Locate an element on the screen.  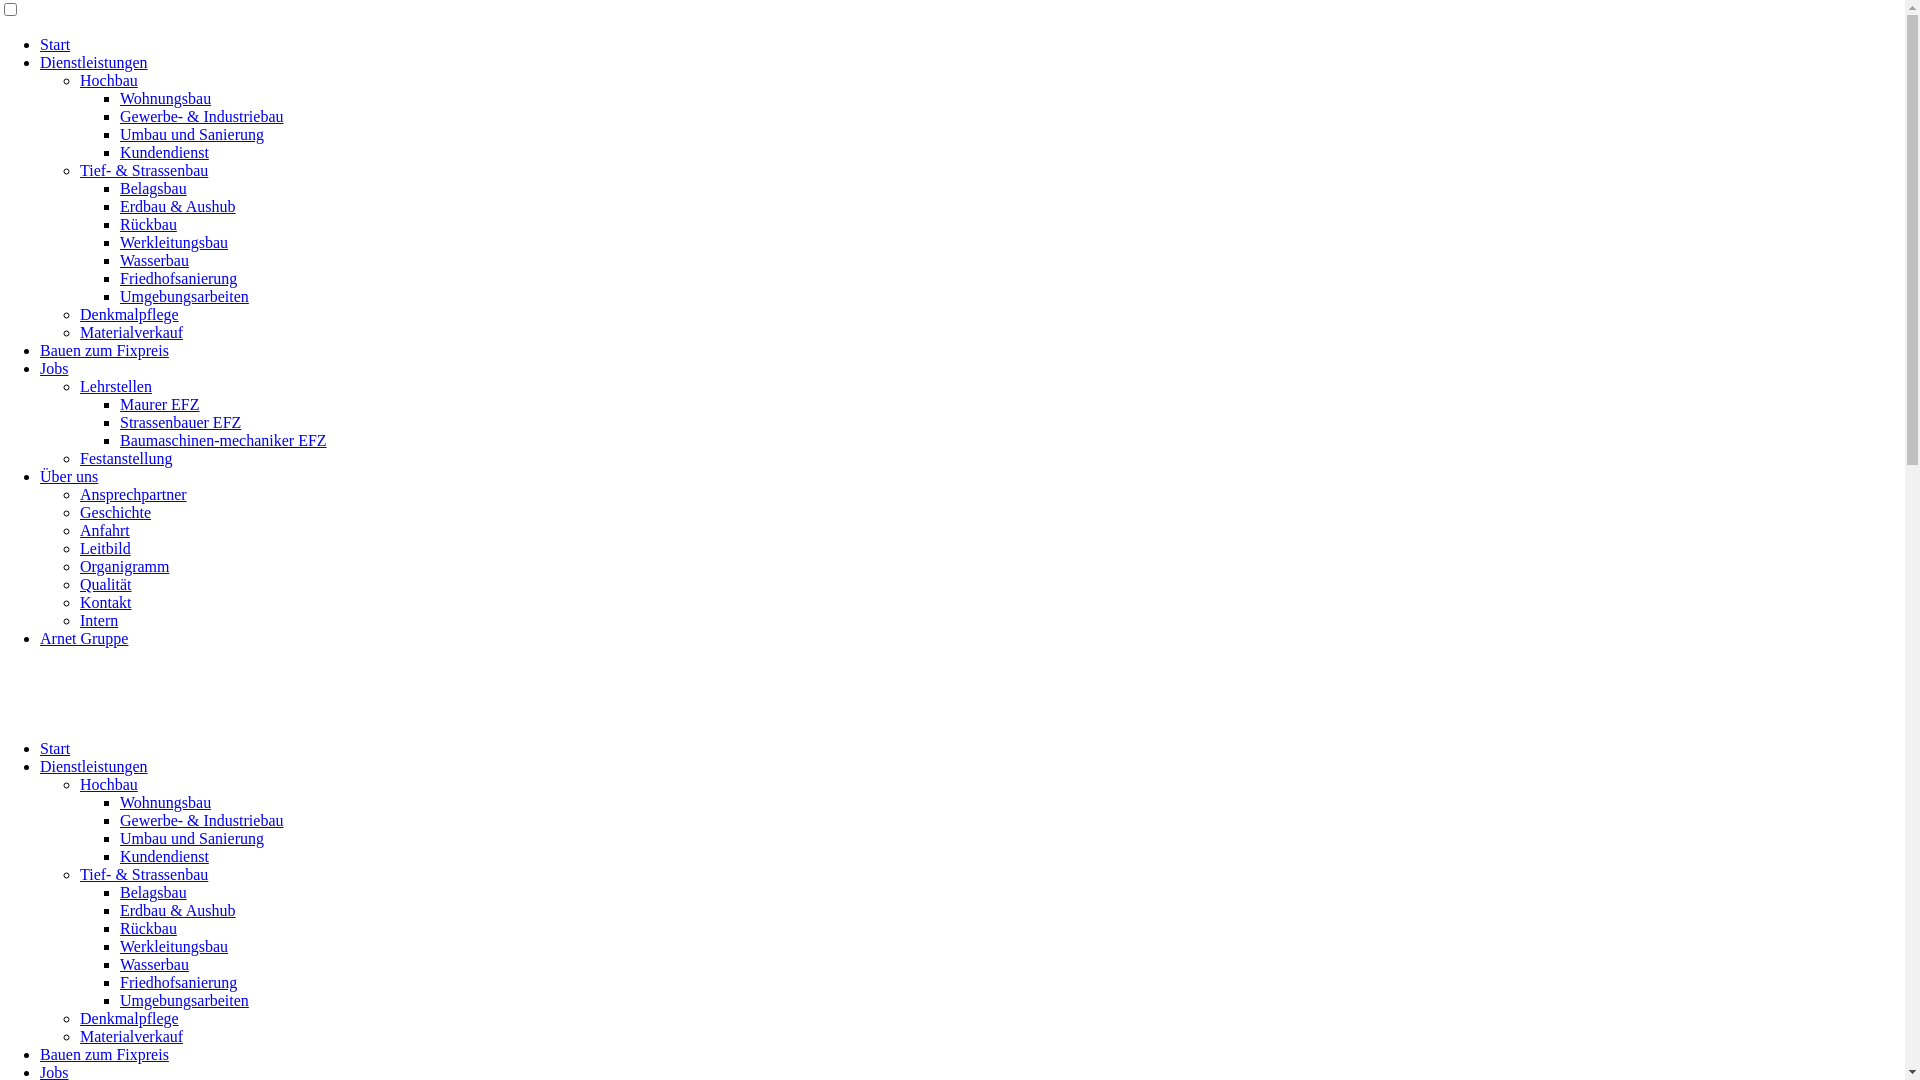
Umgebungsarbeiten is located at coordinates (184, 1000).